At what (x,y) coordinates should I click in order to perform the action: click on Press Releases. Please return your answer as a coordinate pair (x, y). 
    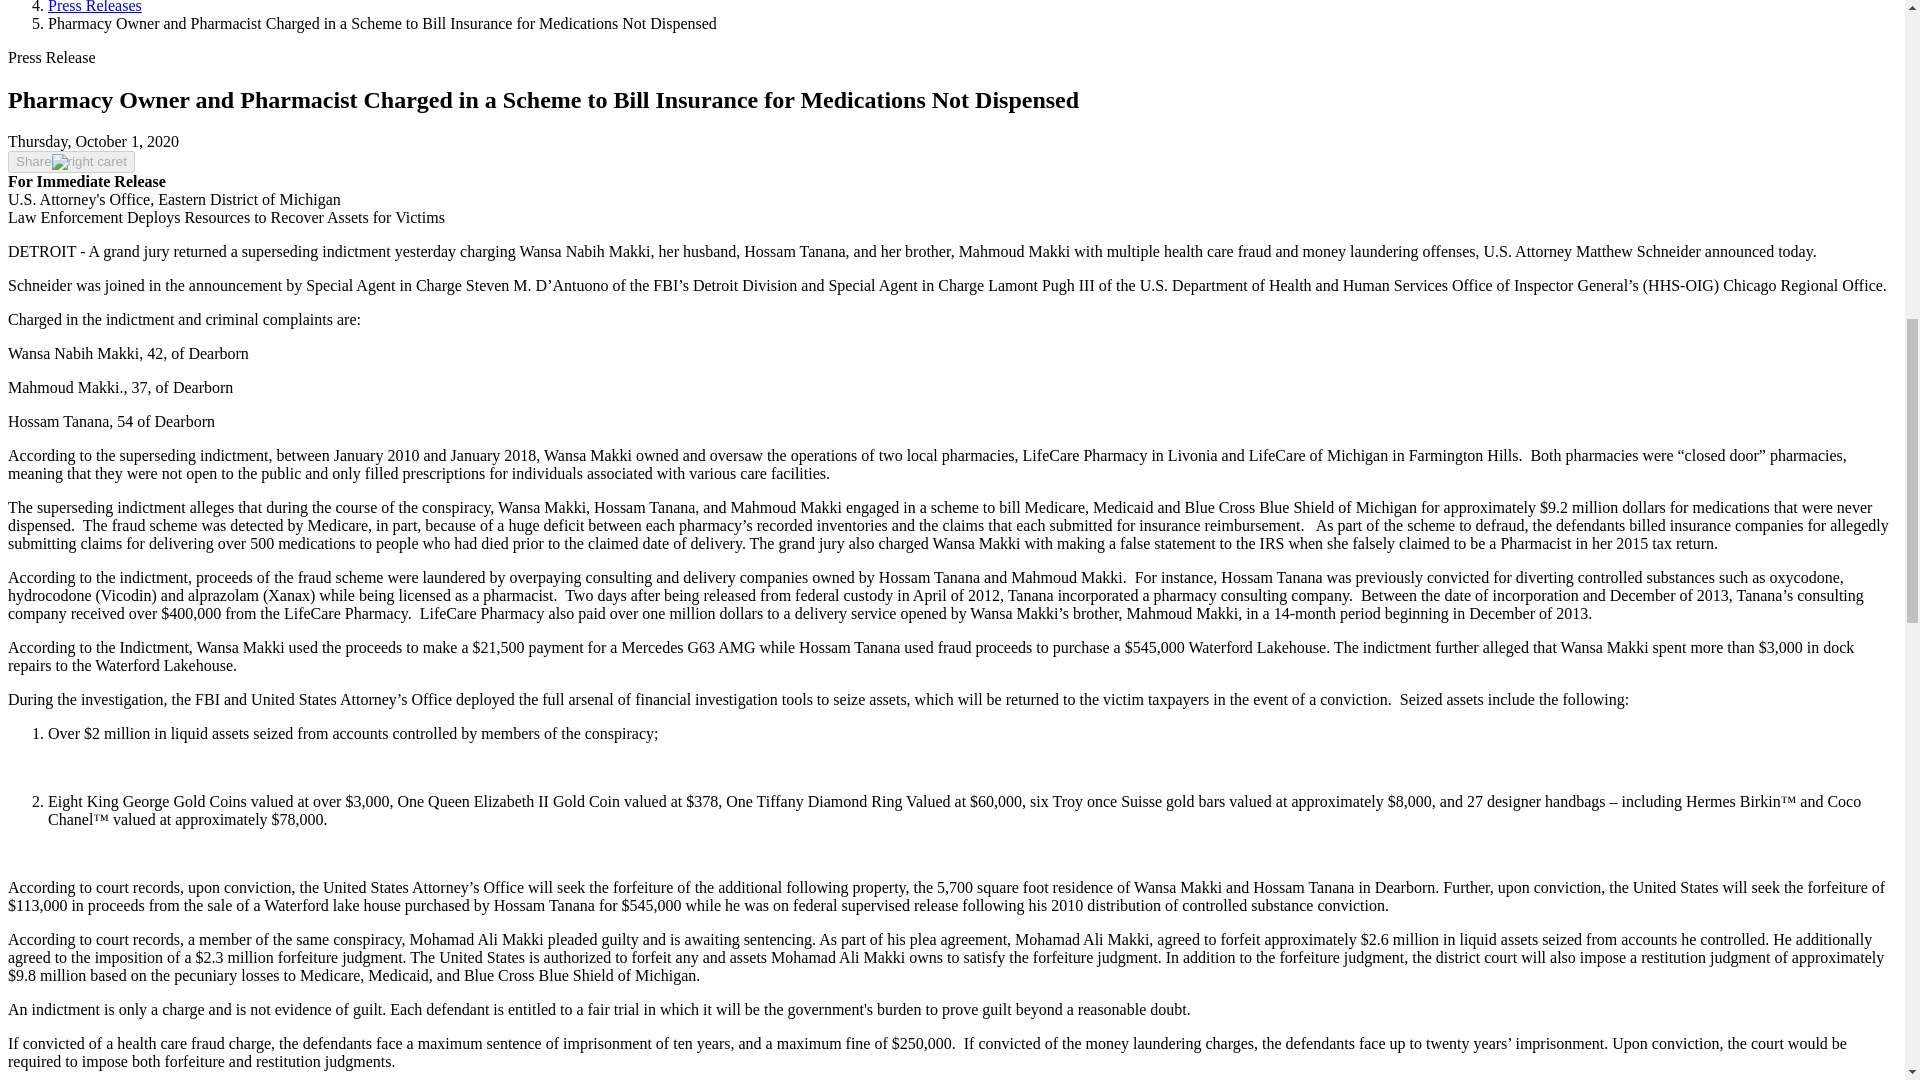
    Looking at the image, I should click on (95, 7).